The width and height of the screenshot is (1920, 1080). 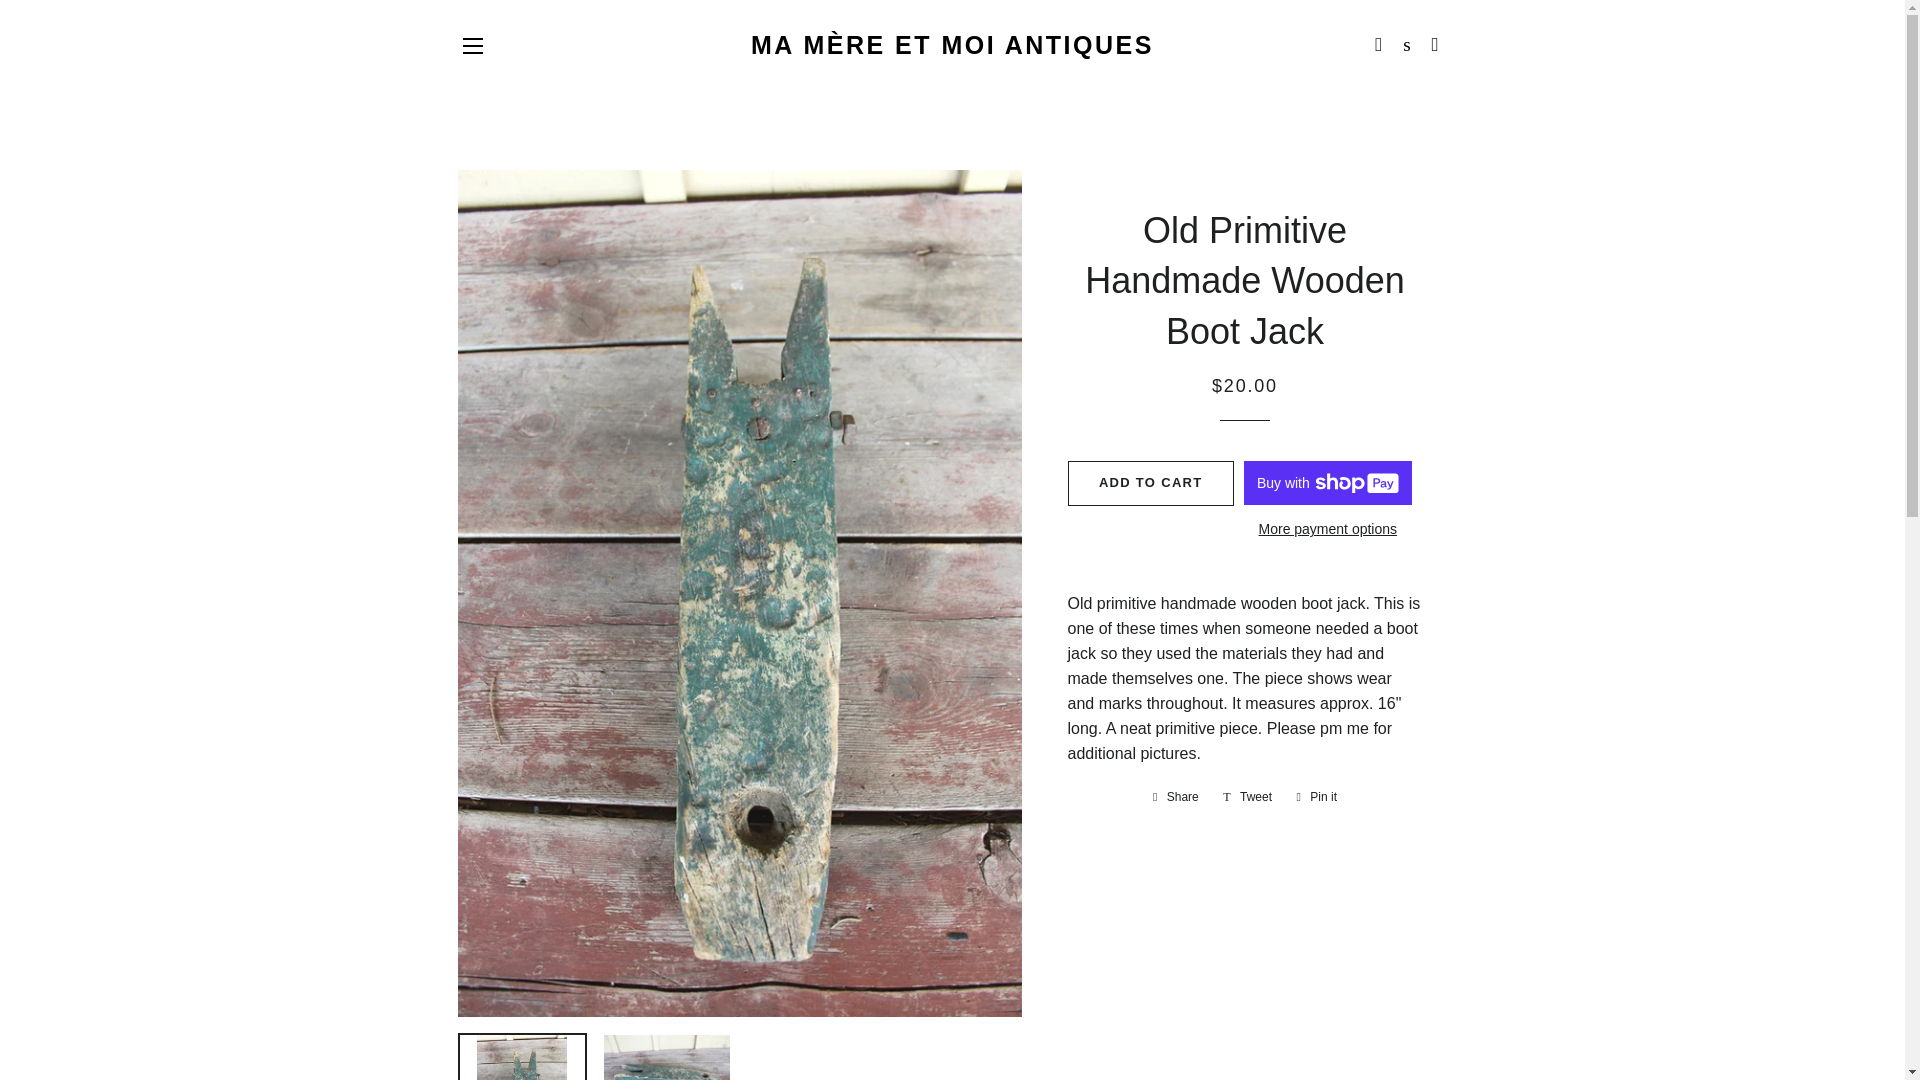 What do you see at coordinates (1176, 796) in the screenshot?
I see `Share on Facebook` at bounding box center [1176, 796].